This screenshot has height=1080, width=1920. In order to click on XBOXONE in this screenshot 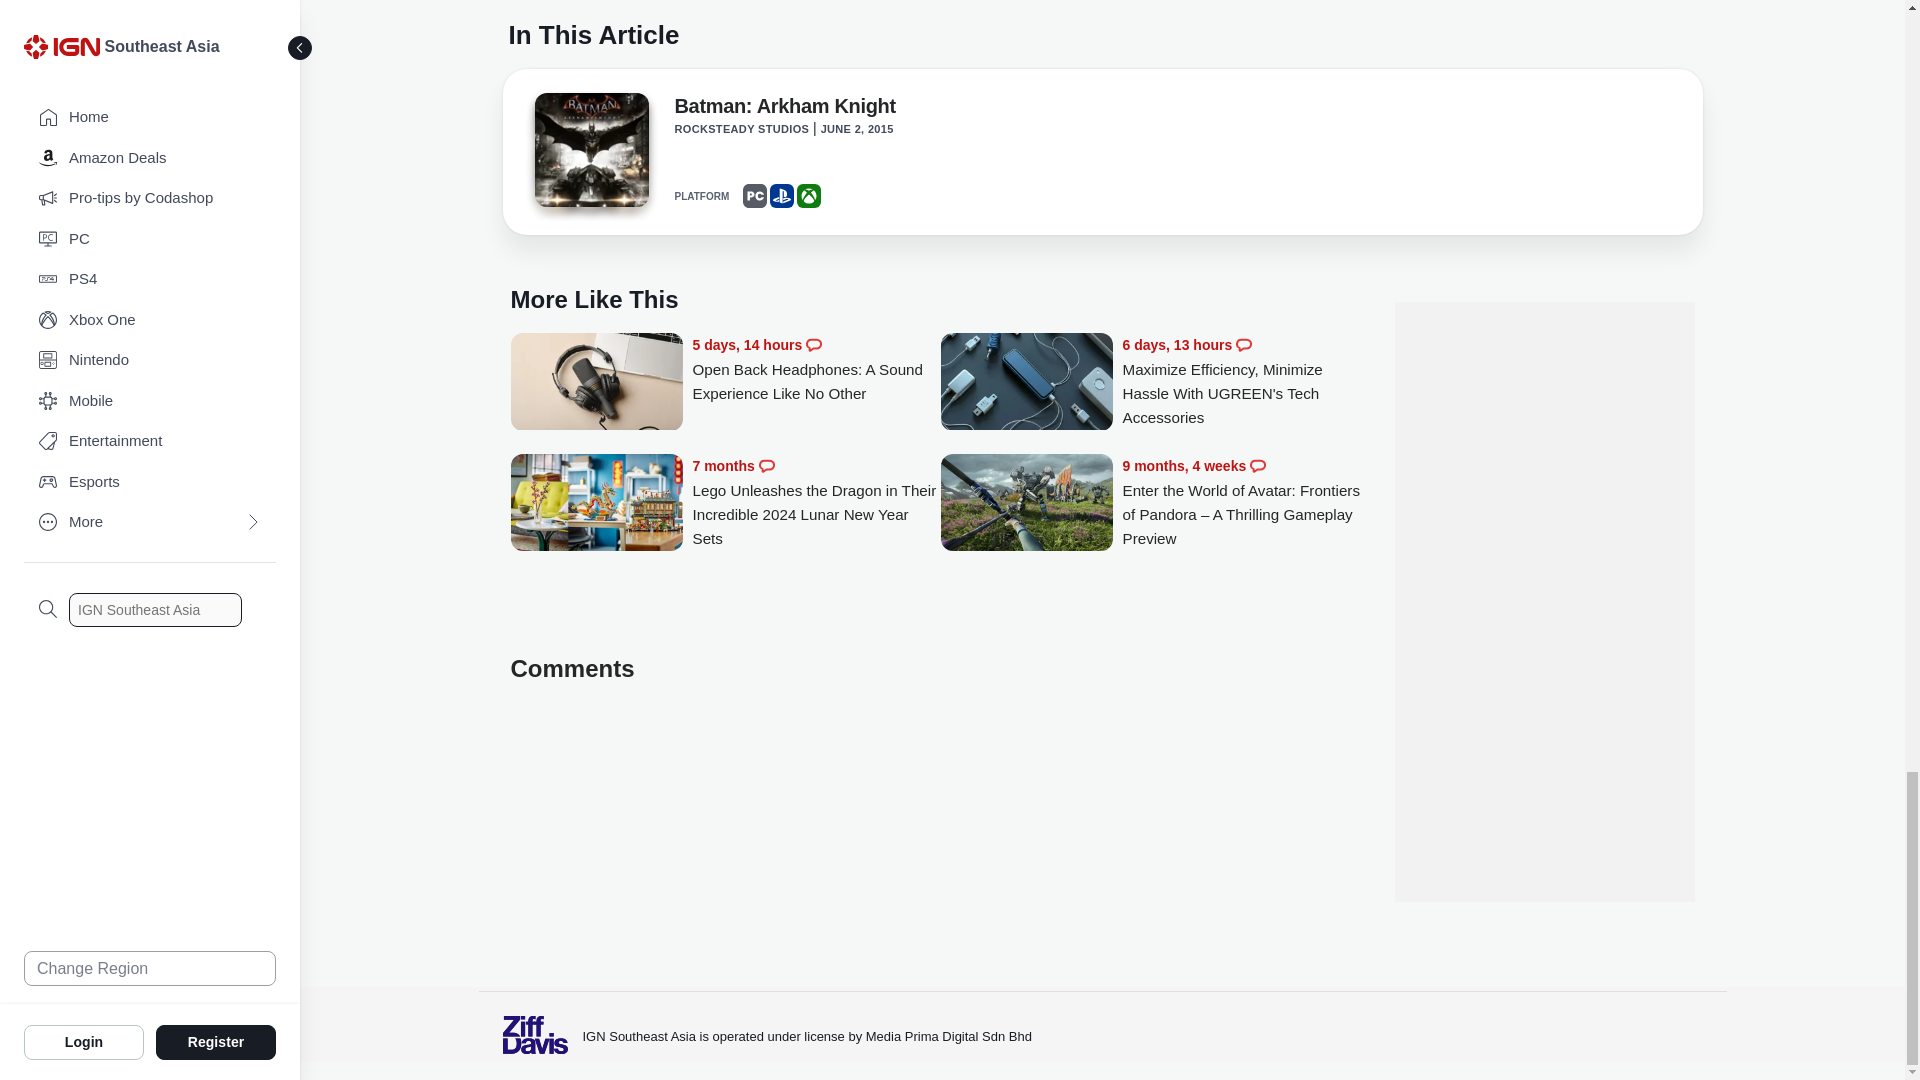, I will do `click(808, 196)`.